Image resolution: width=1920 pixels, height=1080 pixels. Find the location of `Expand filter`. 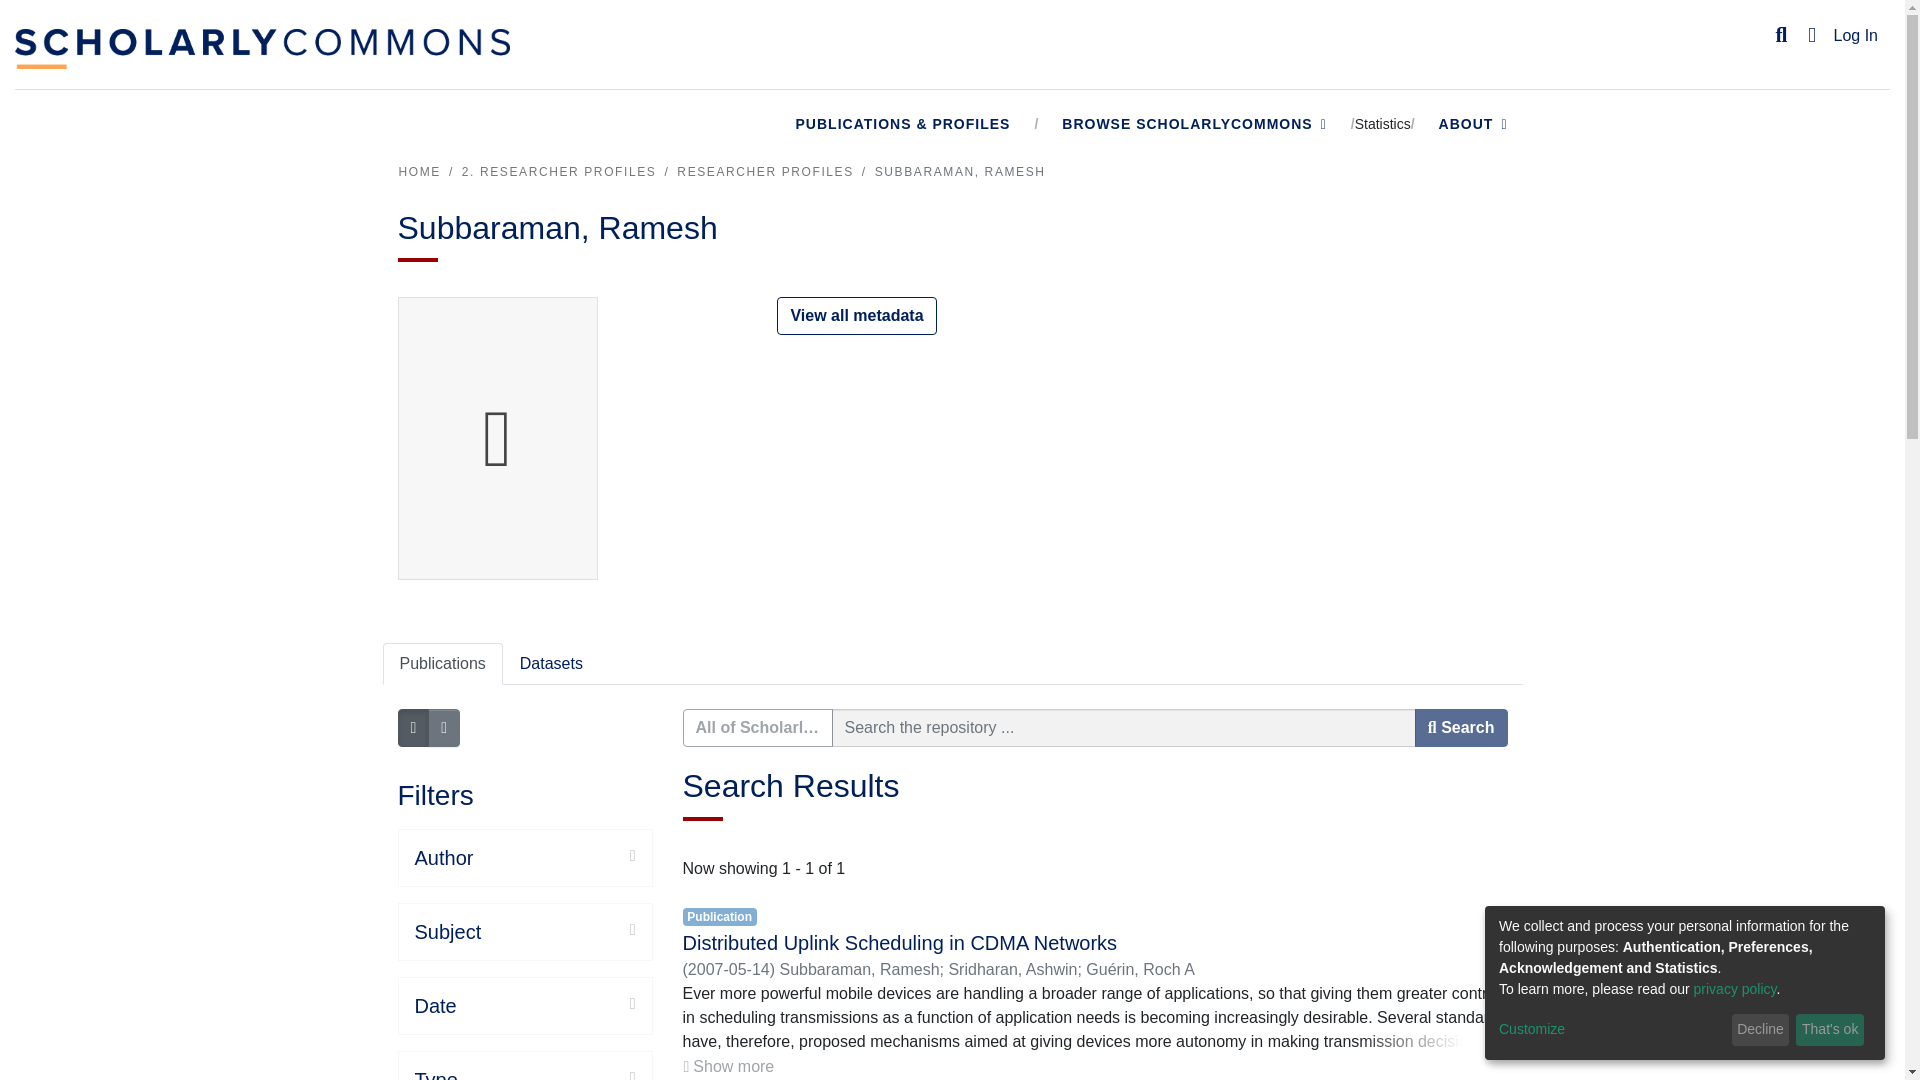

Expand filter is located at coordinates (546, 1072).